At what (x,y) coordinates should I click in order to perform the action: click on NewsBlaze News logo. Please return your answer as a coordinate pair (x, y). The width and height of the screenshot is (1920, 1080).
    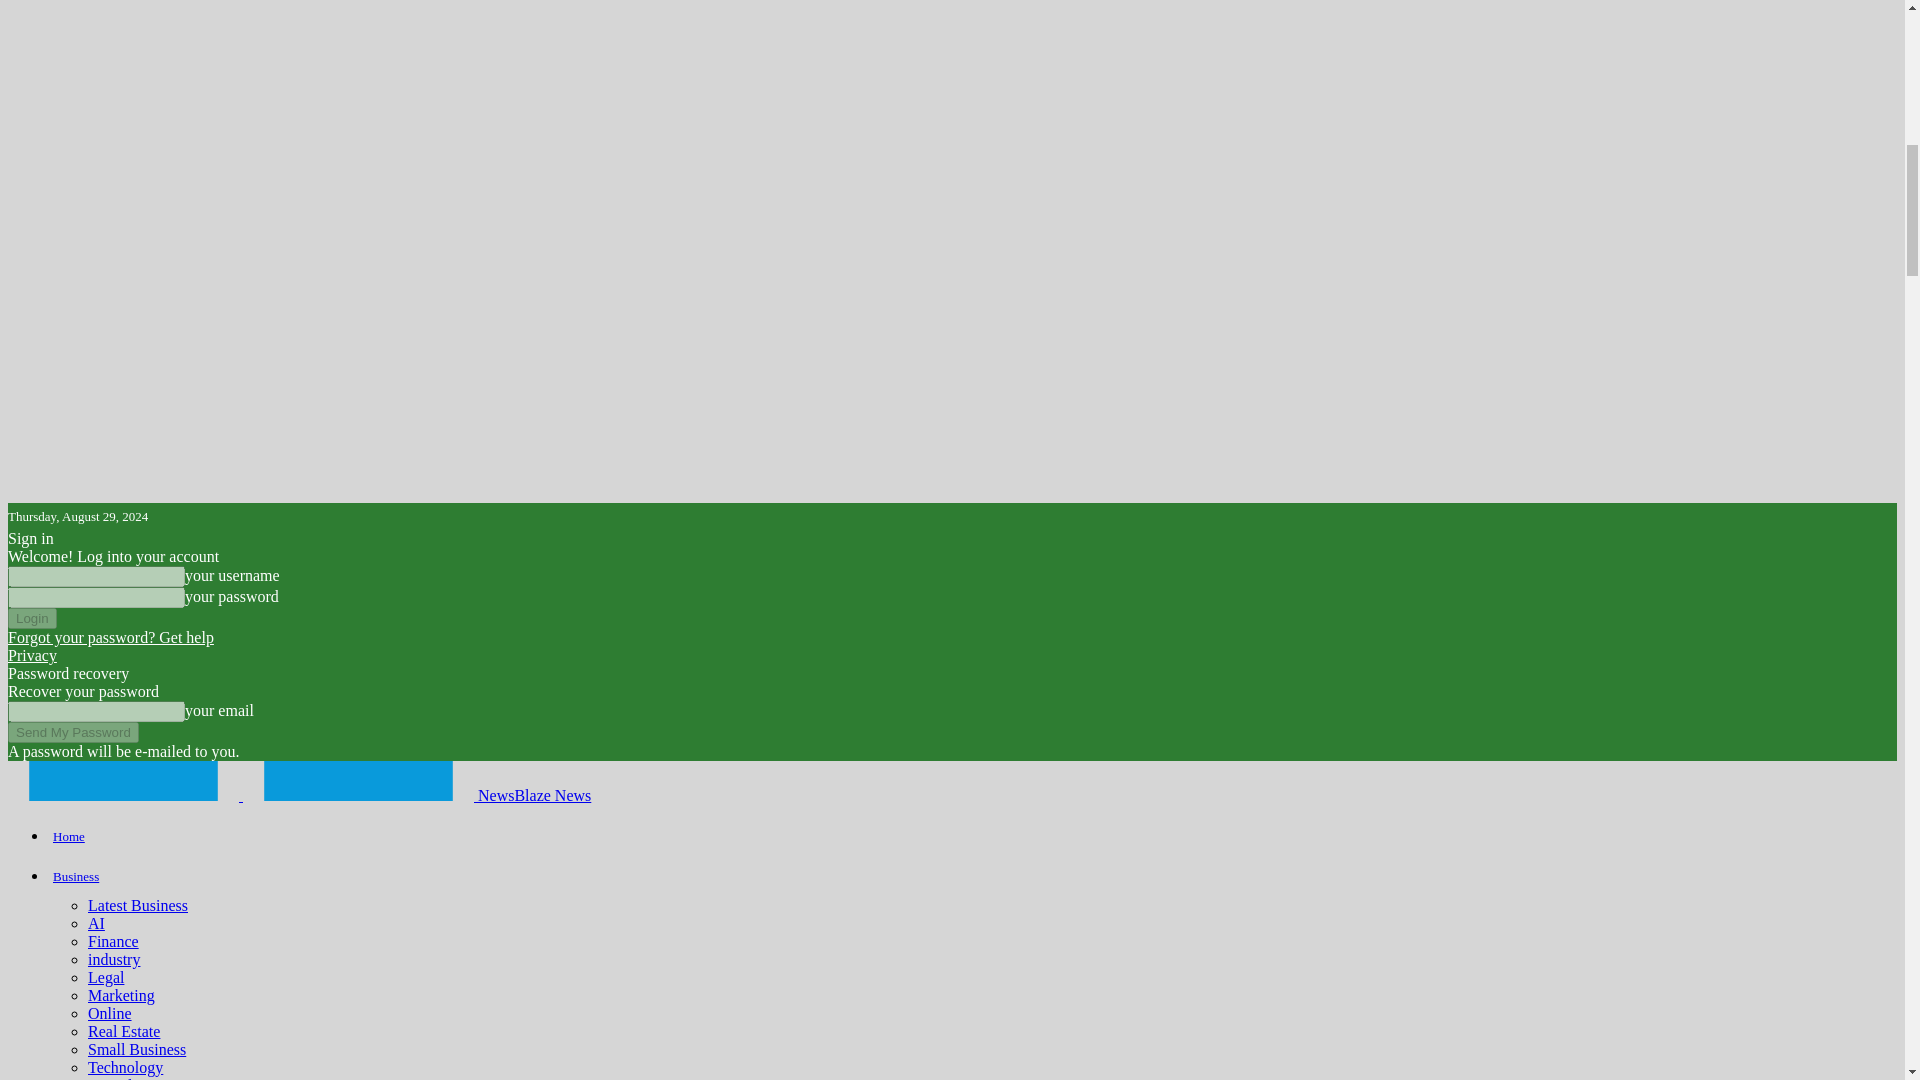
    Looking at the image, I should click on (122, 781).